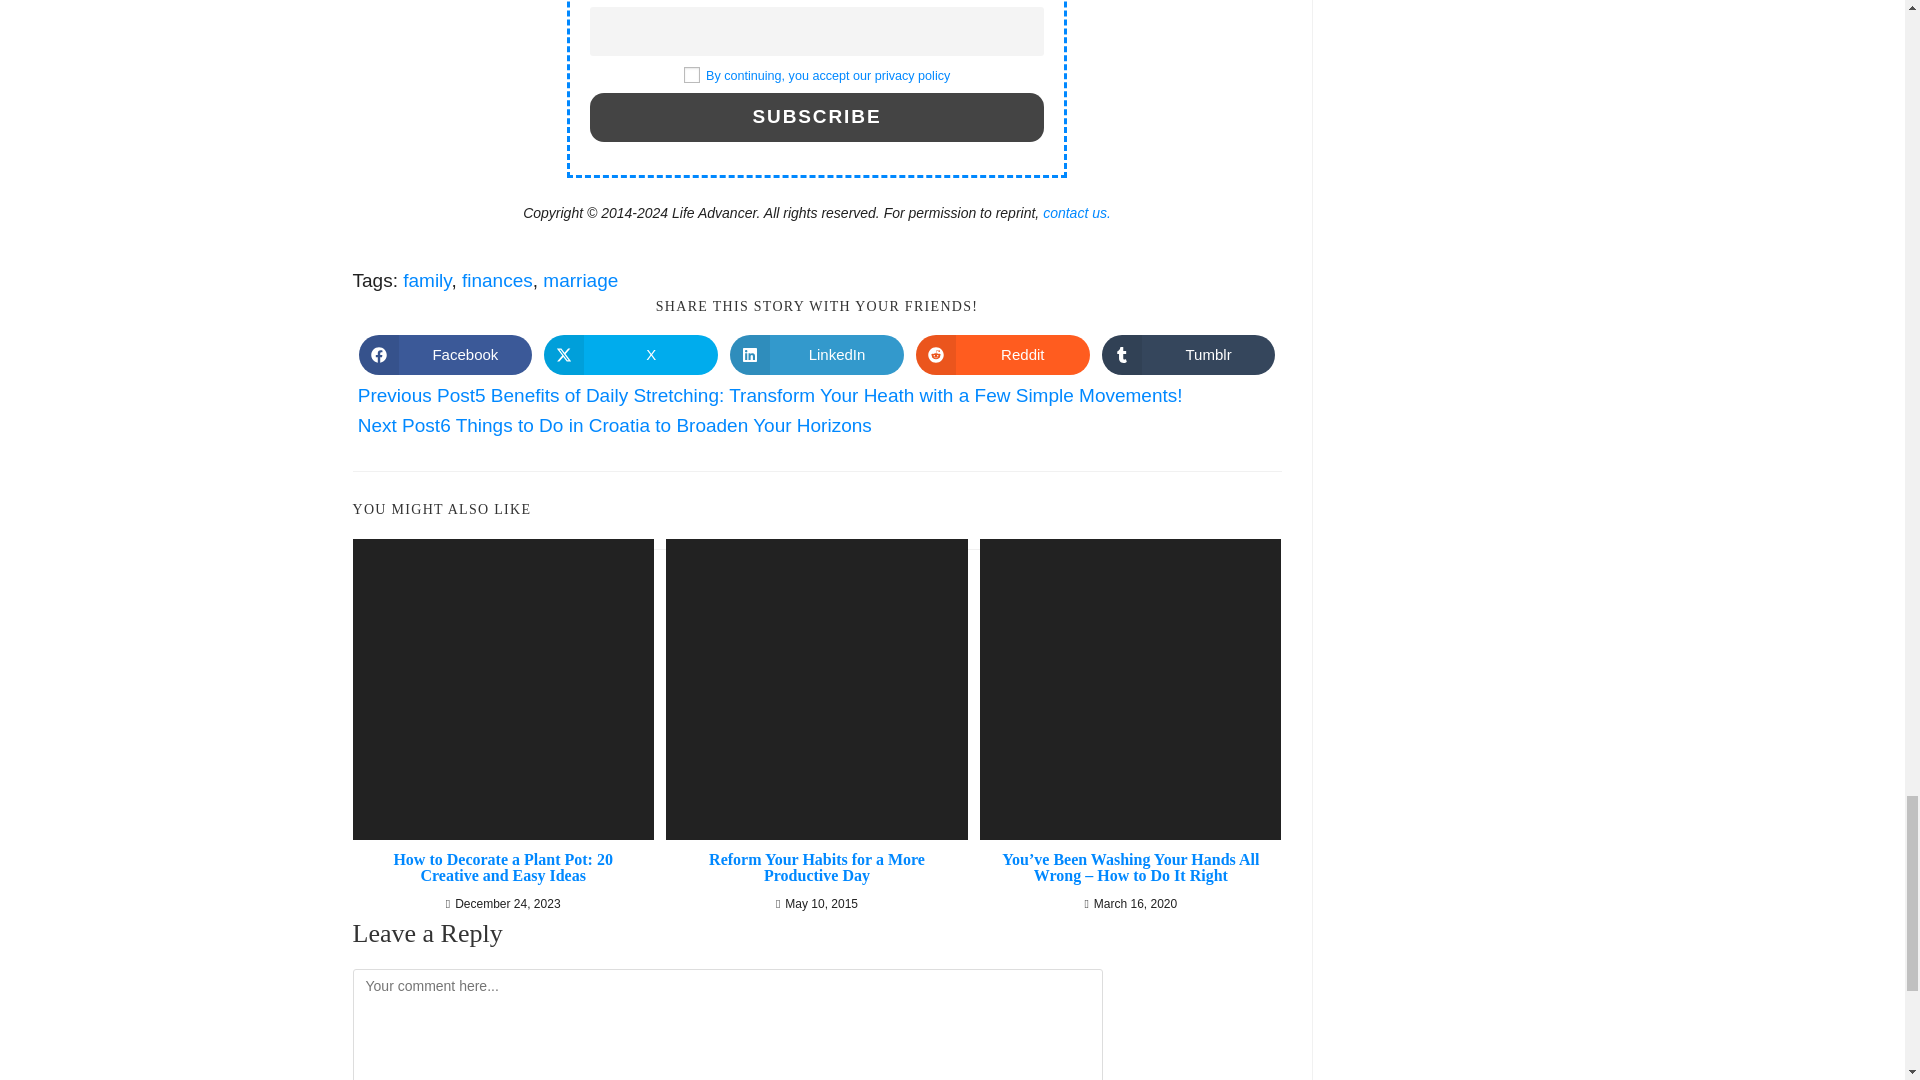 The width and height of the screenshot is (1920, 1080). What do you see at coordinates (692, 74) in the screenshot?
I see `on` at bounding box center [692, 74].